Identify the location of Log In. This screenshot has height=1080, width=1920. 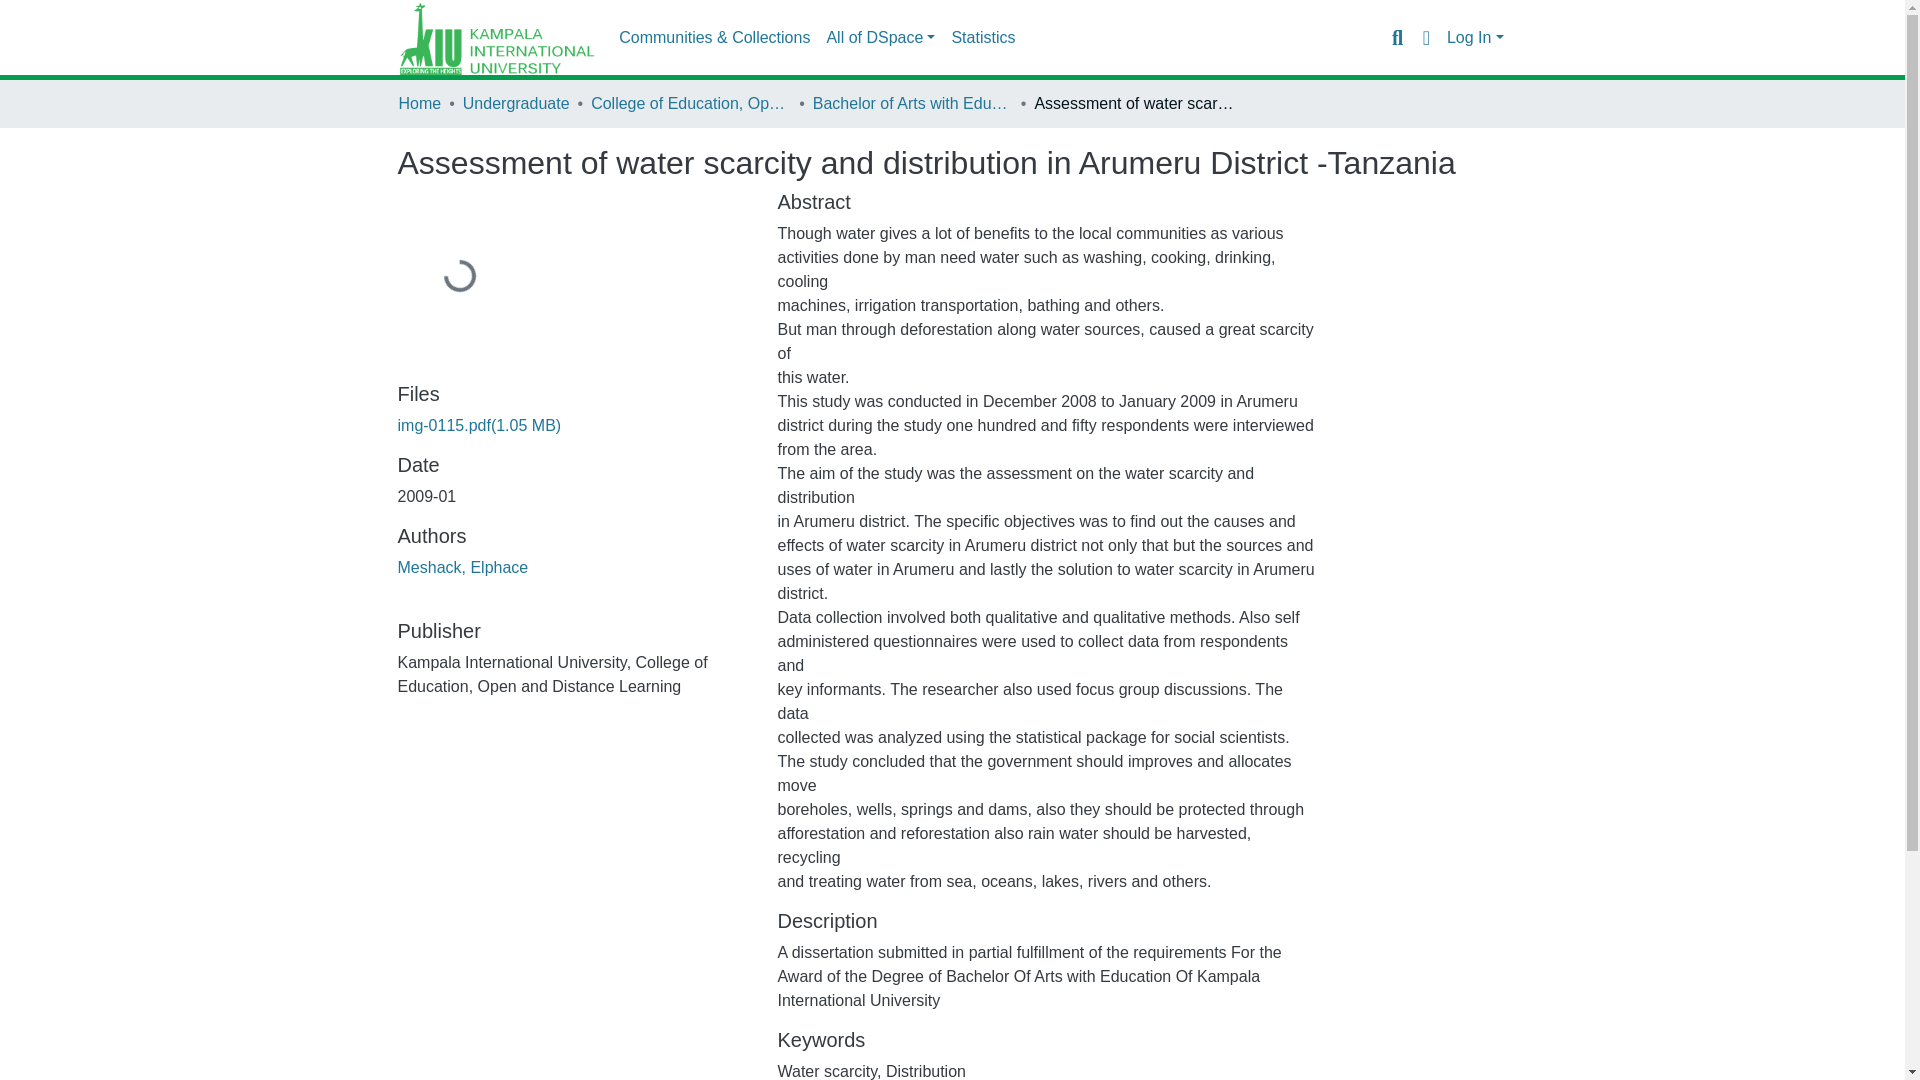
(1475, 38).